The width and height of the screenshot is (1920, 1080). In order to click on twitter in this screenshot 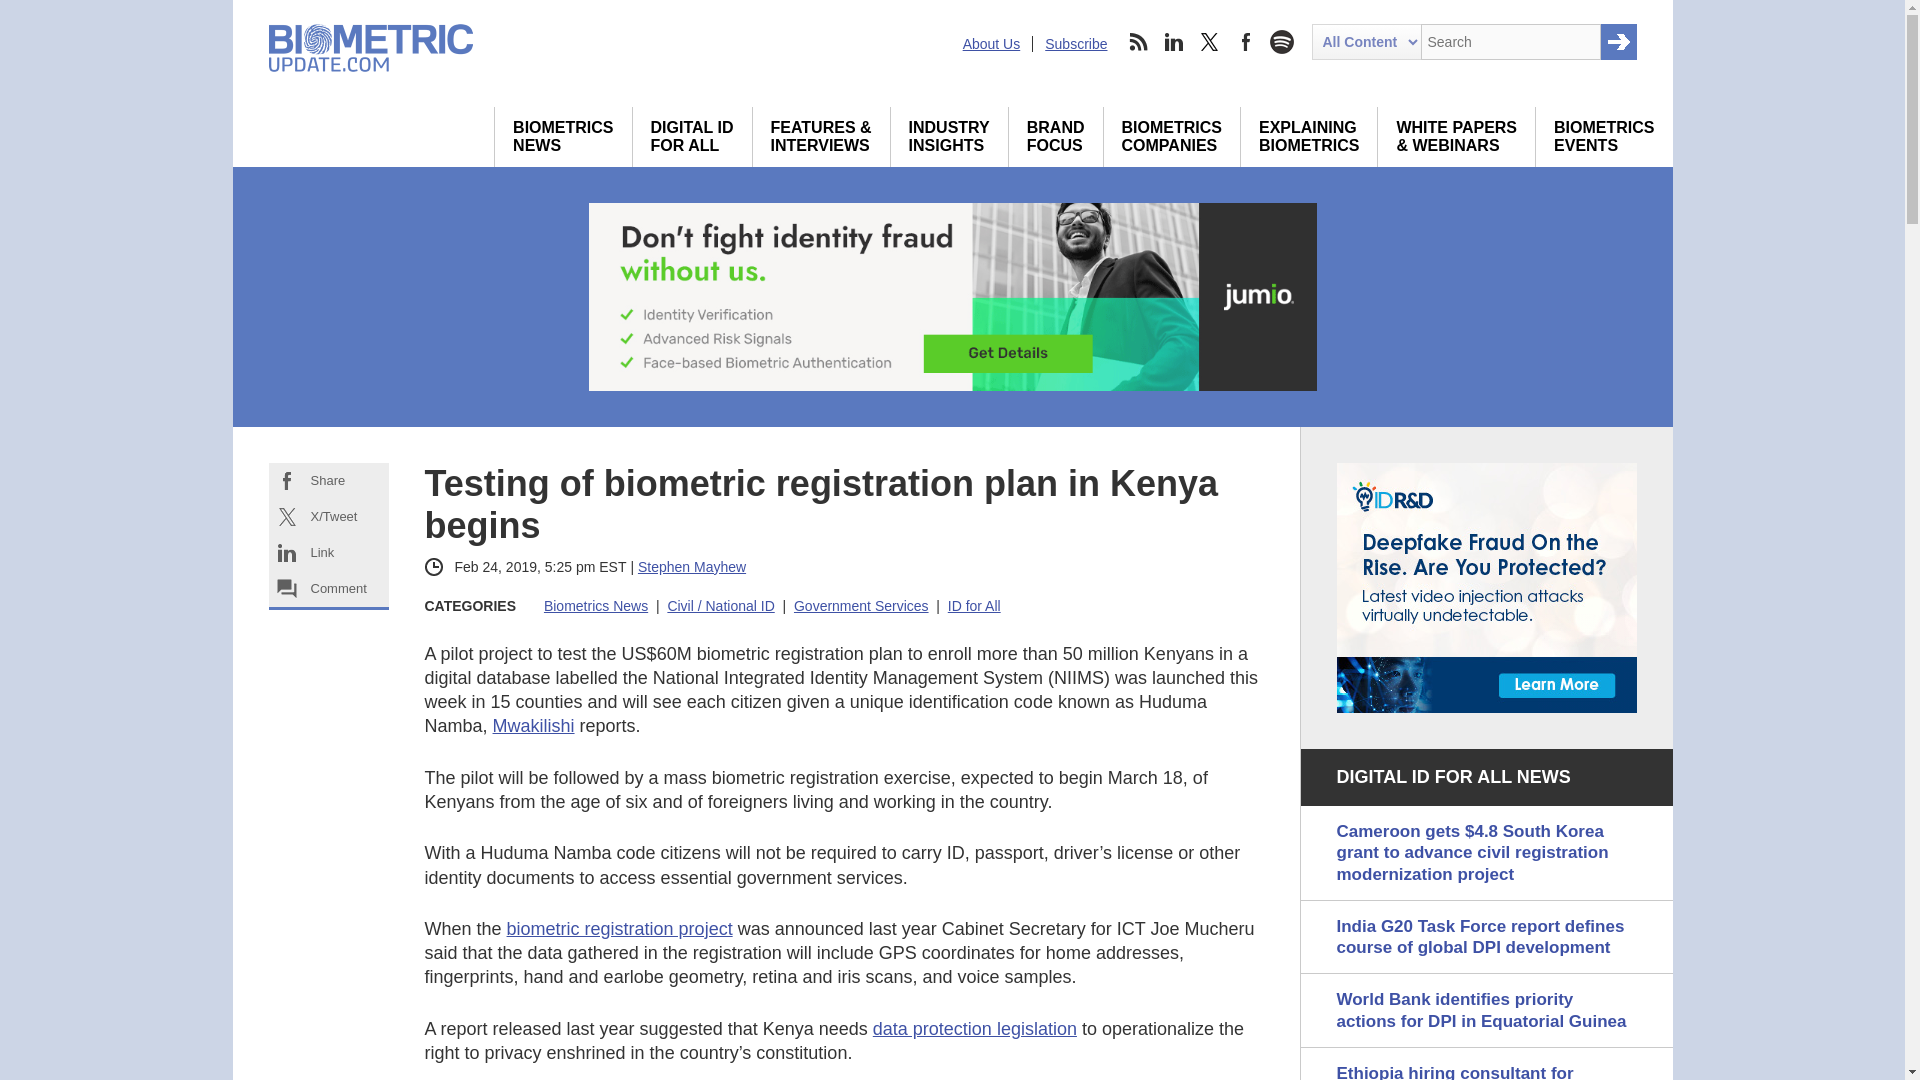, I will do `click(1210, 42)`.